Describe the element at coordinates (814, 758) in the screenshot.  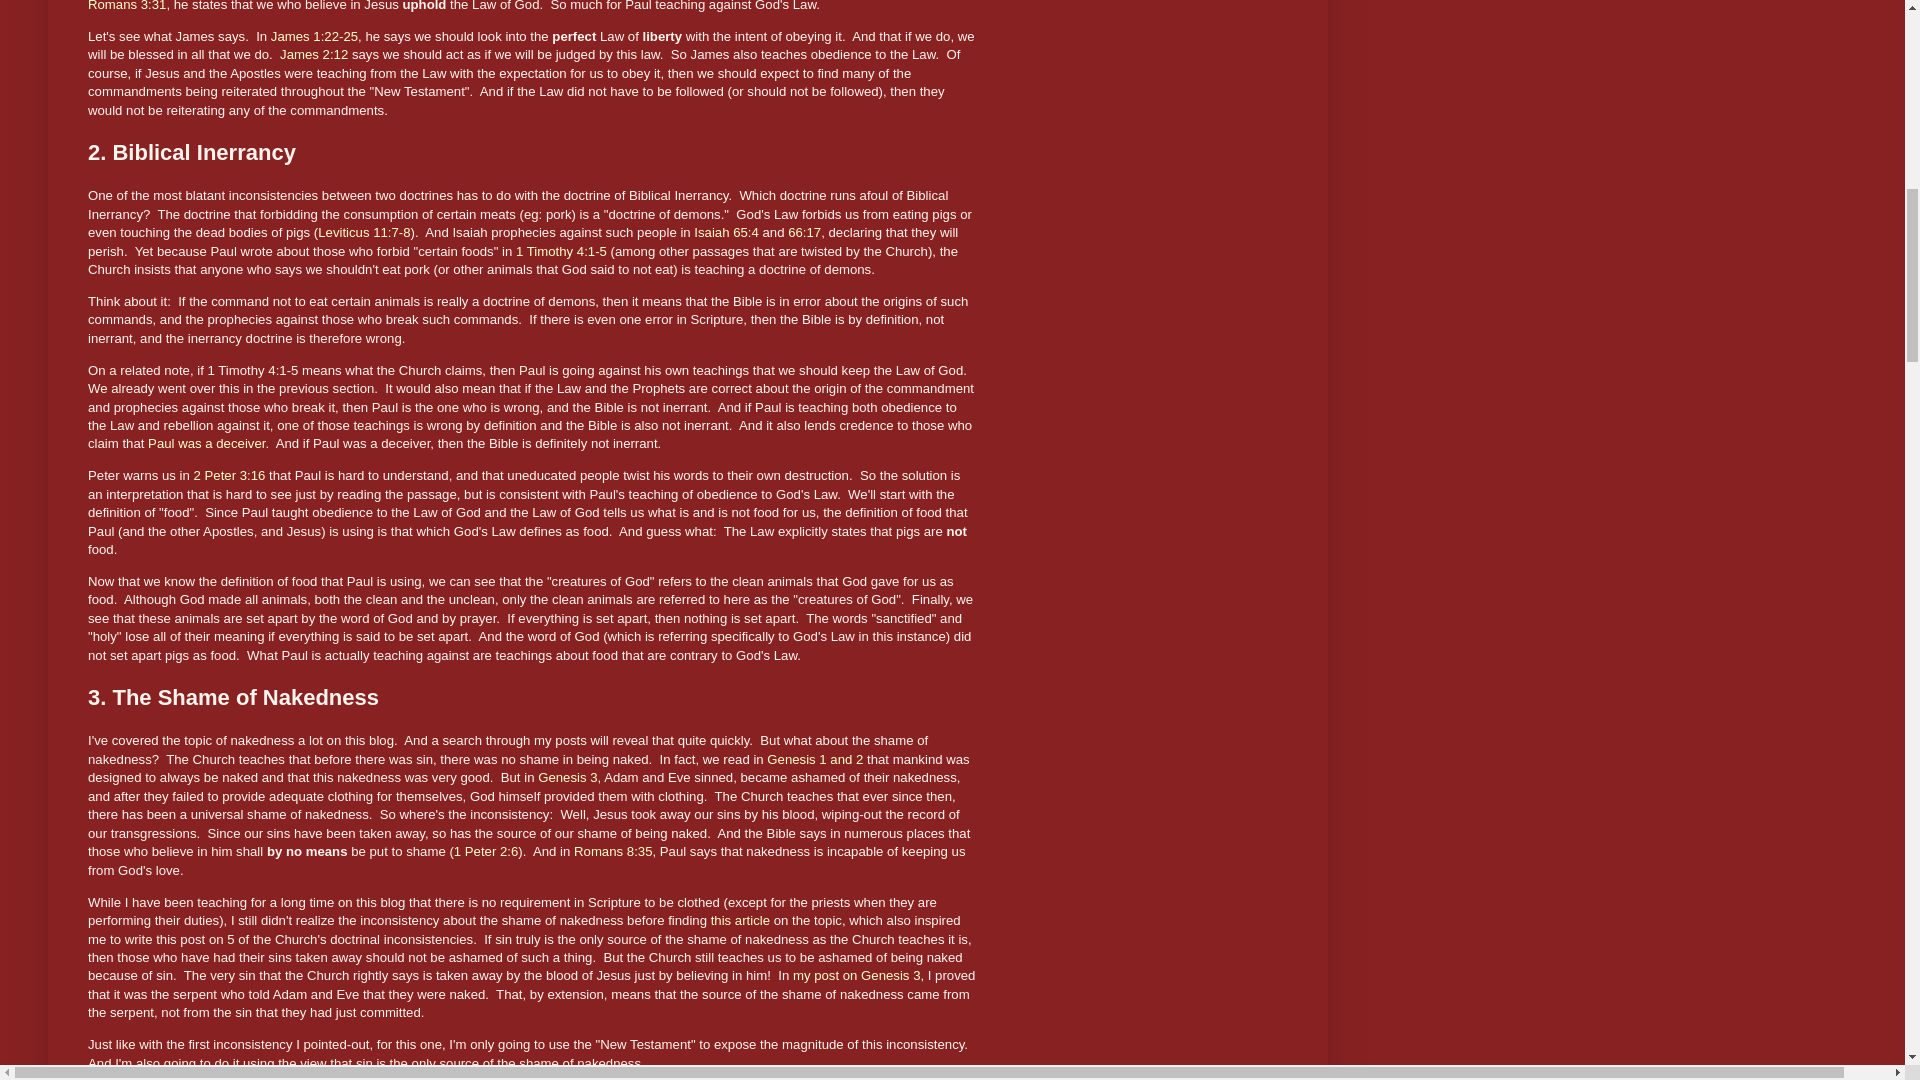
I see `Genesis 1 and 2` at that location.